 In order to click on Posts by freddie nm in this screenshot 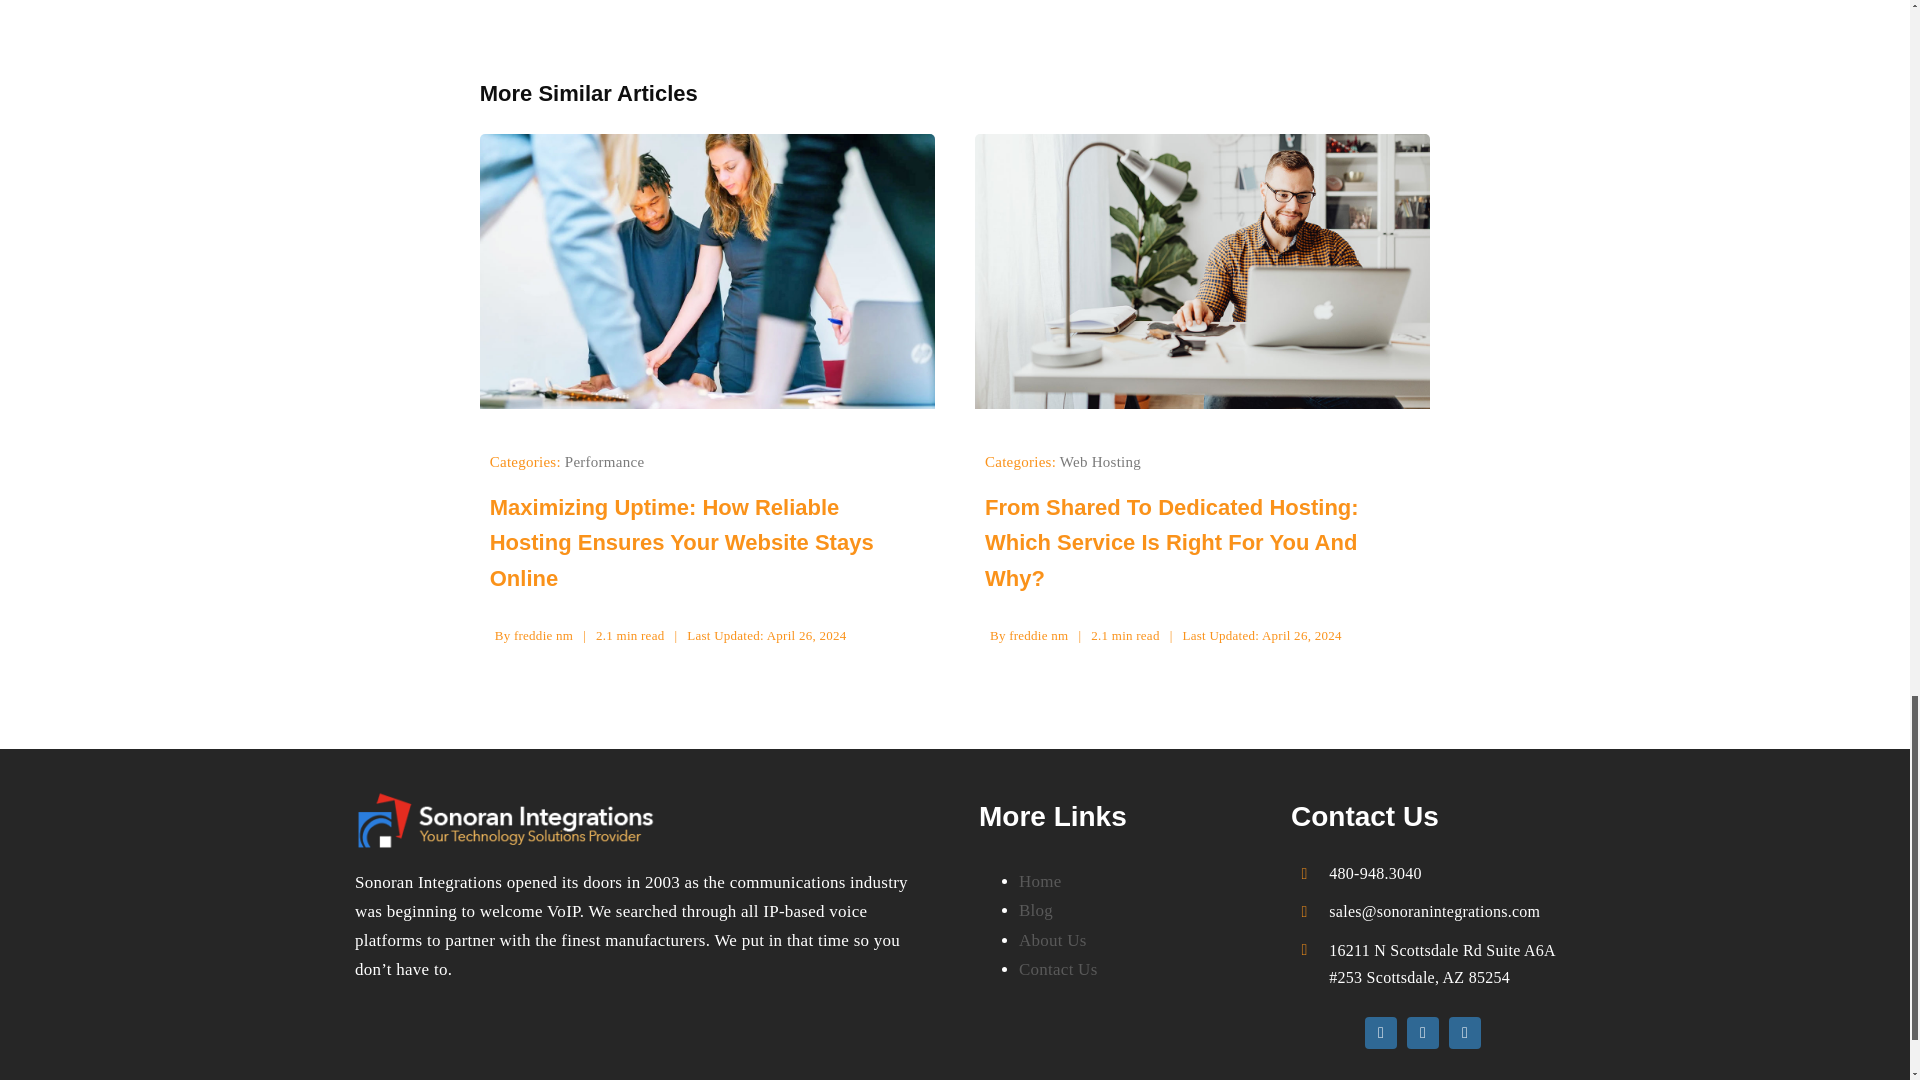, I will do `click(1038, 634)`.